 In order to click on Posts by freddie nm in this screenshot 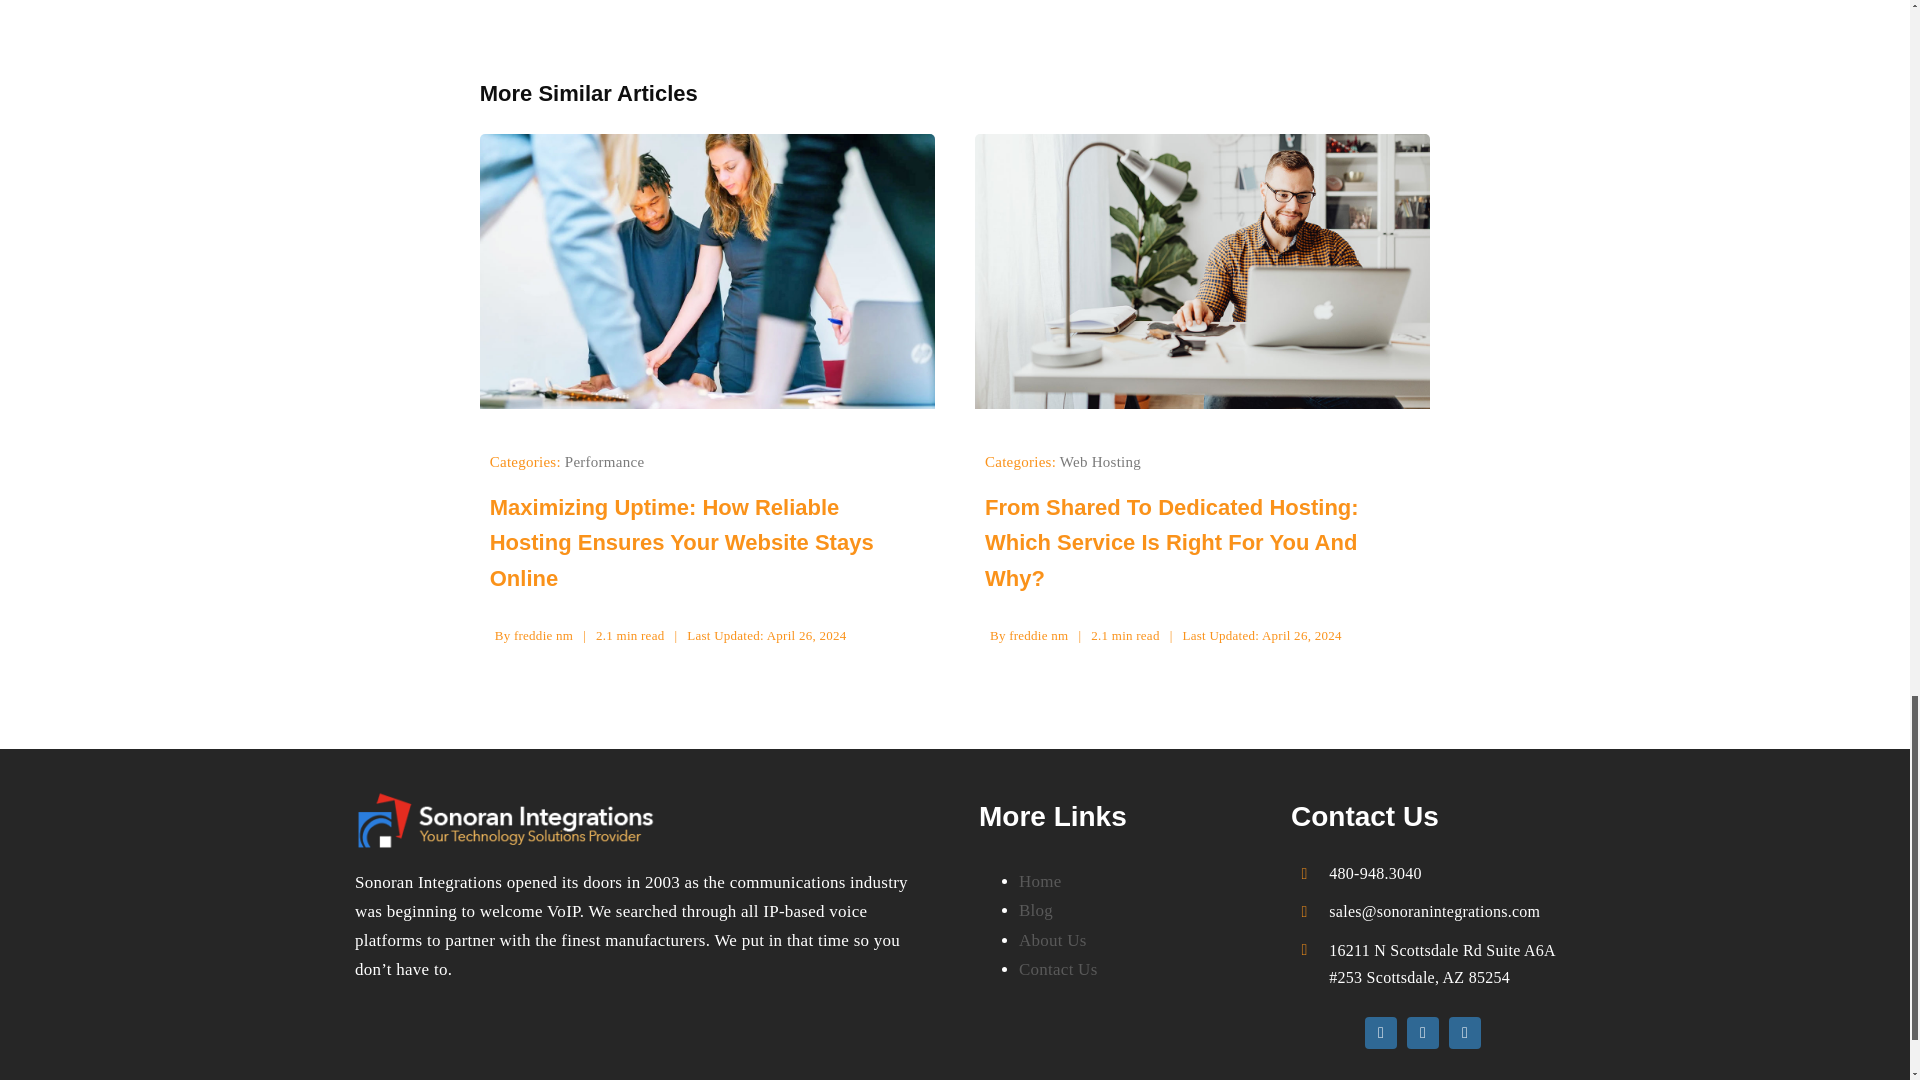, I will do `click(1038, 634)`.